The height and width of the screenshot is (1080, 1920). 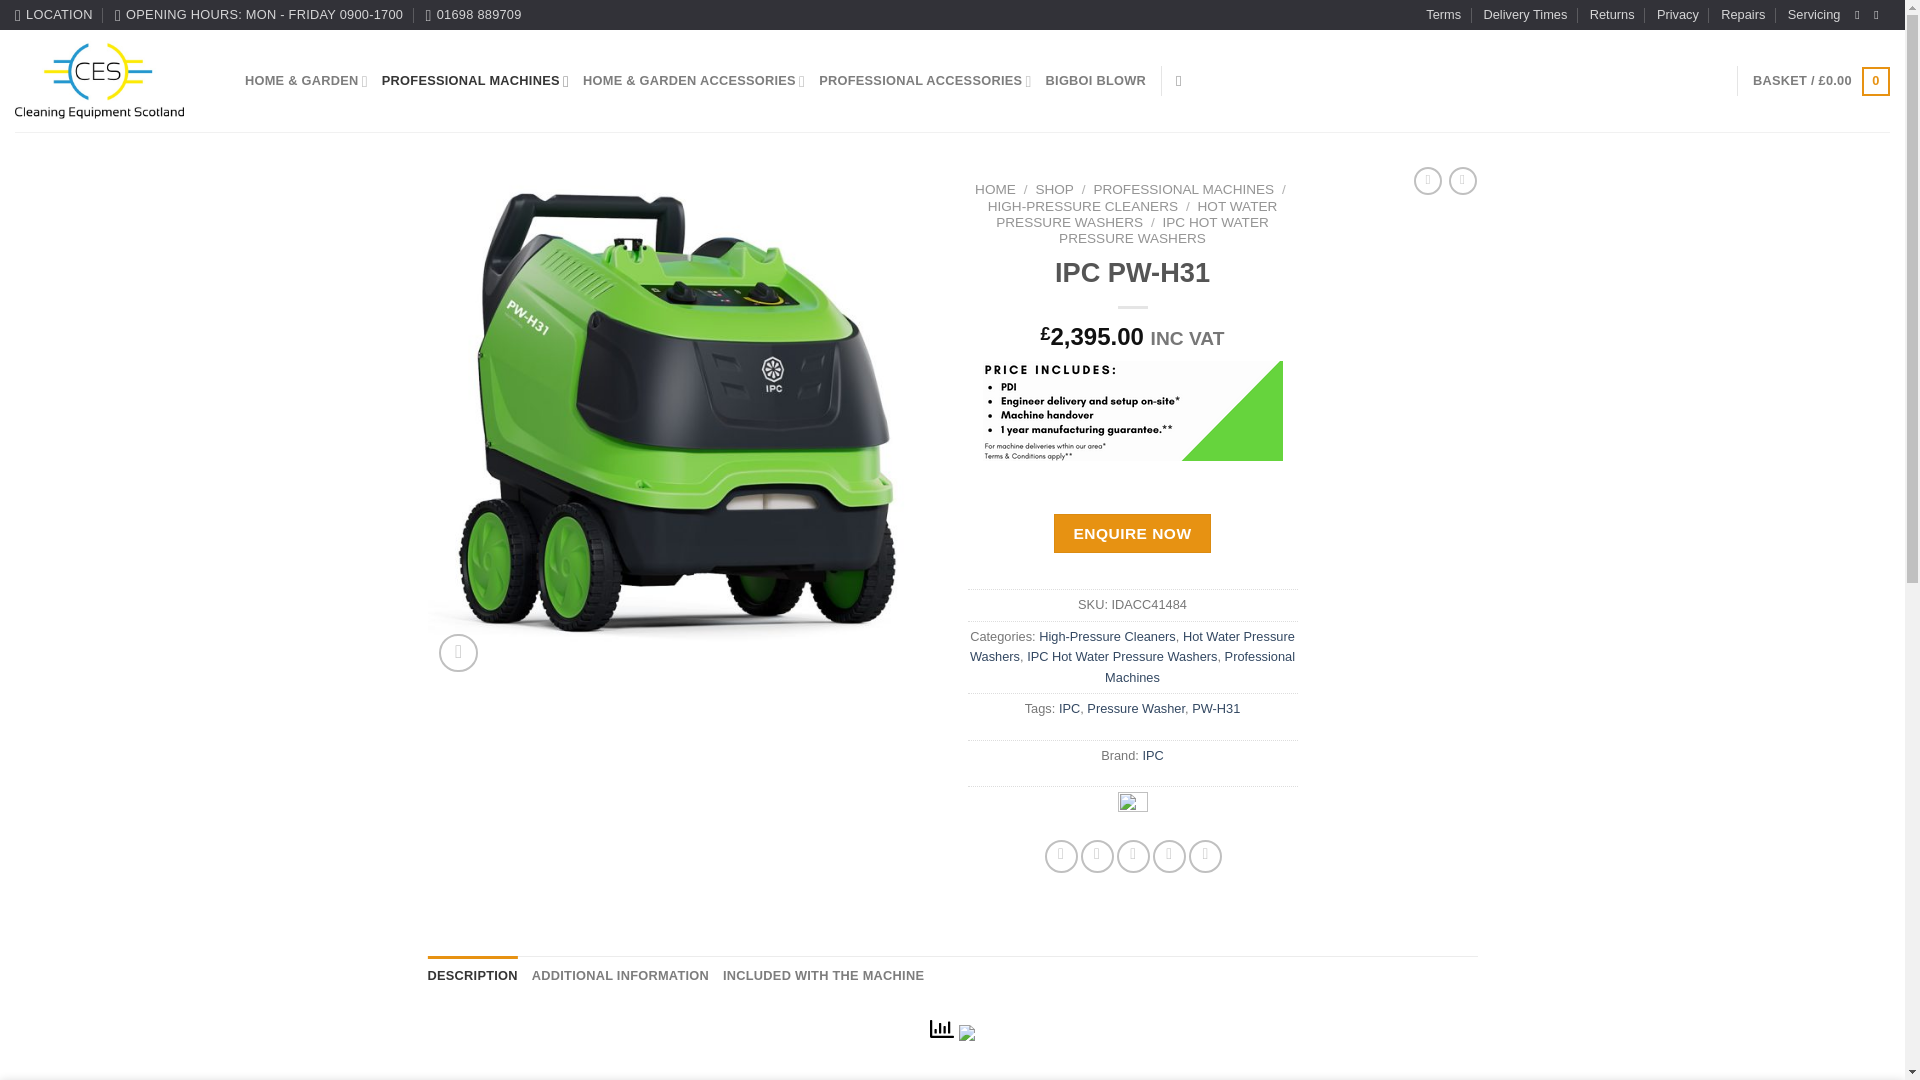 I want to click on Privacy, so click(x=1678, y=15).